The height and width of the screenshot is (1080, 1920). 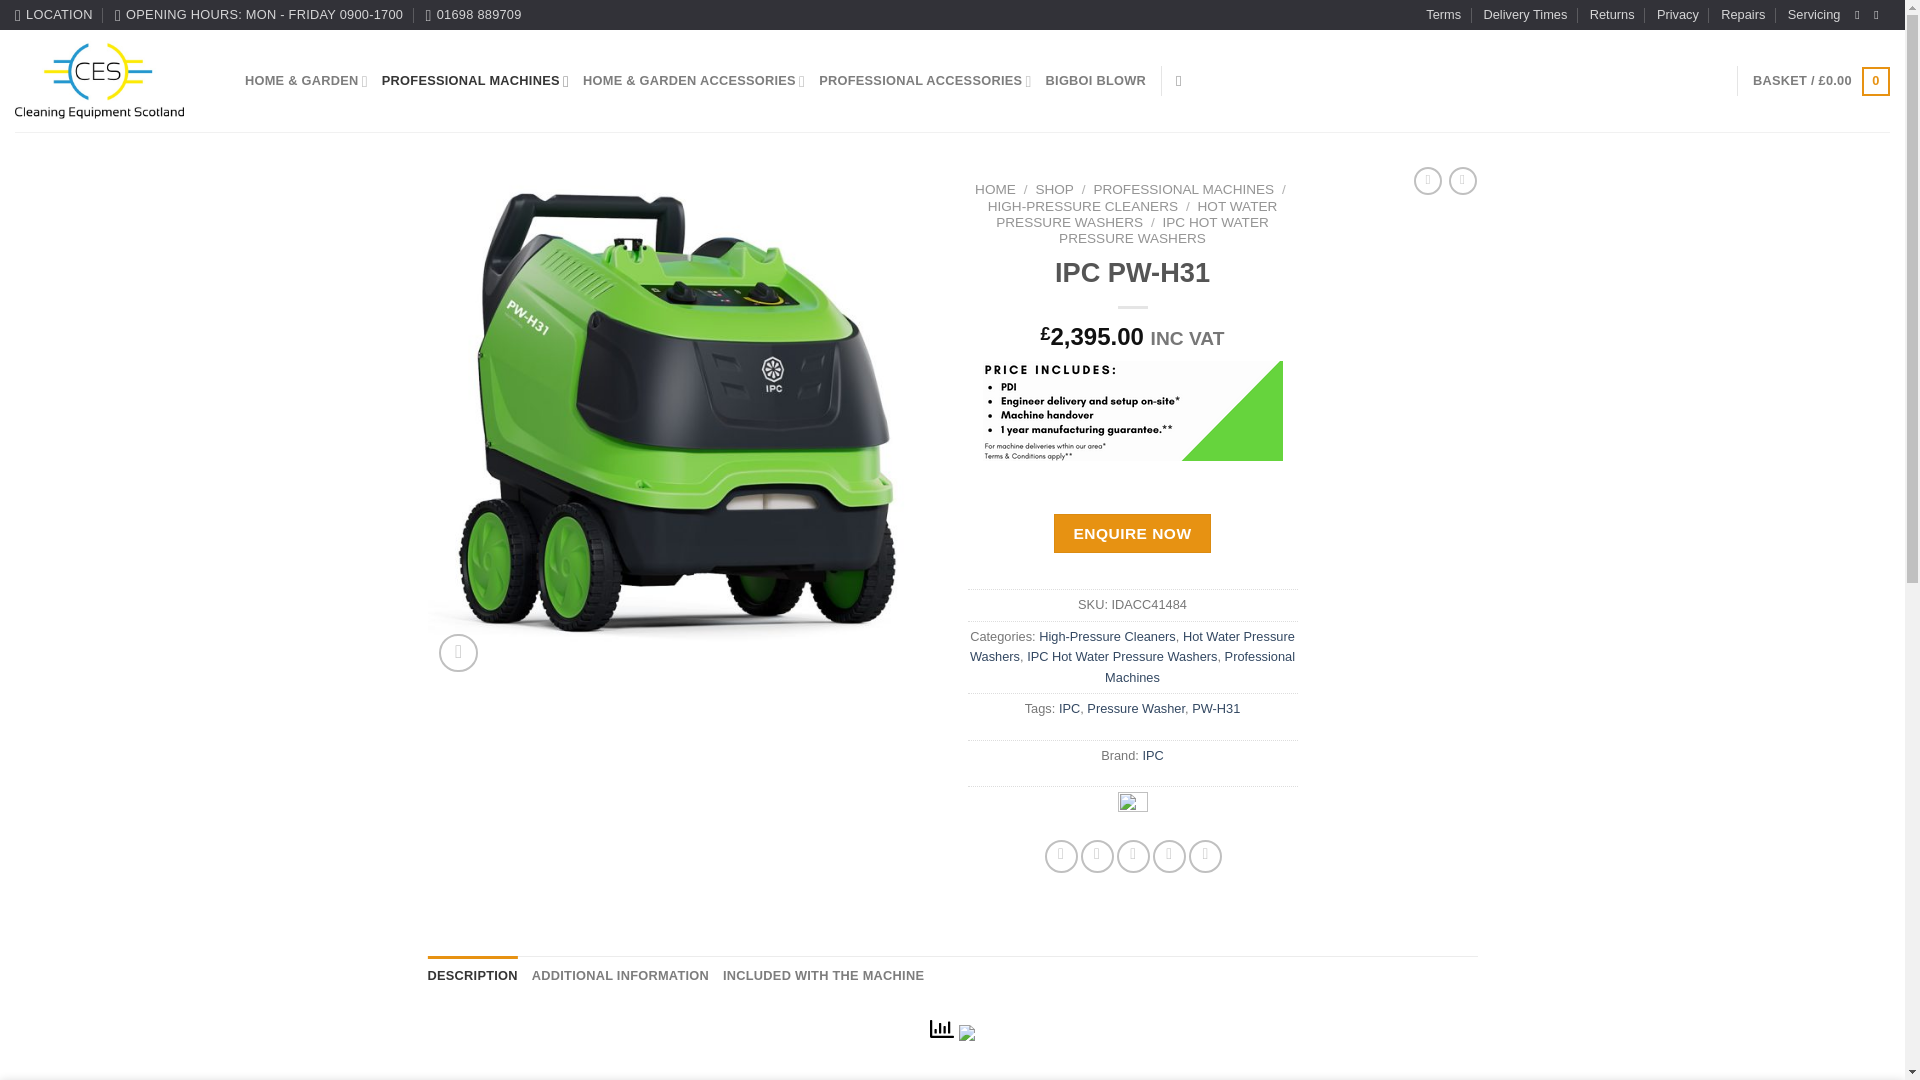 I want to click on Privacy, so click(x=1678, y=15).